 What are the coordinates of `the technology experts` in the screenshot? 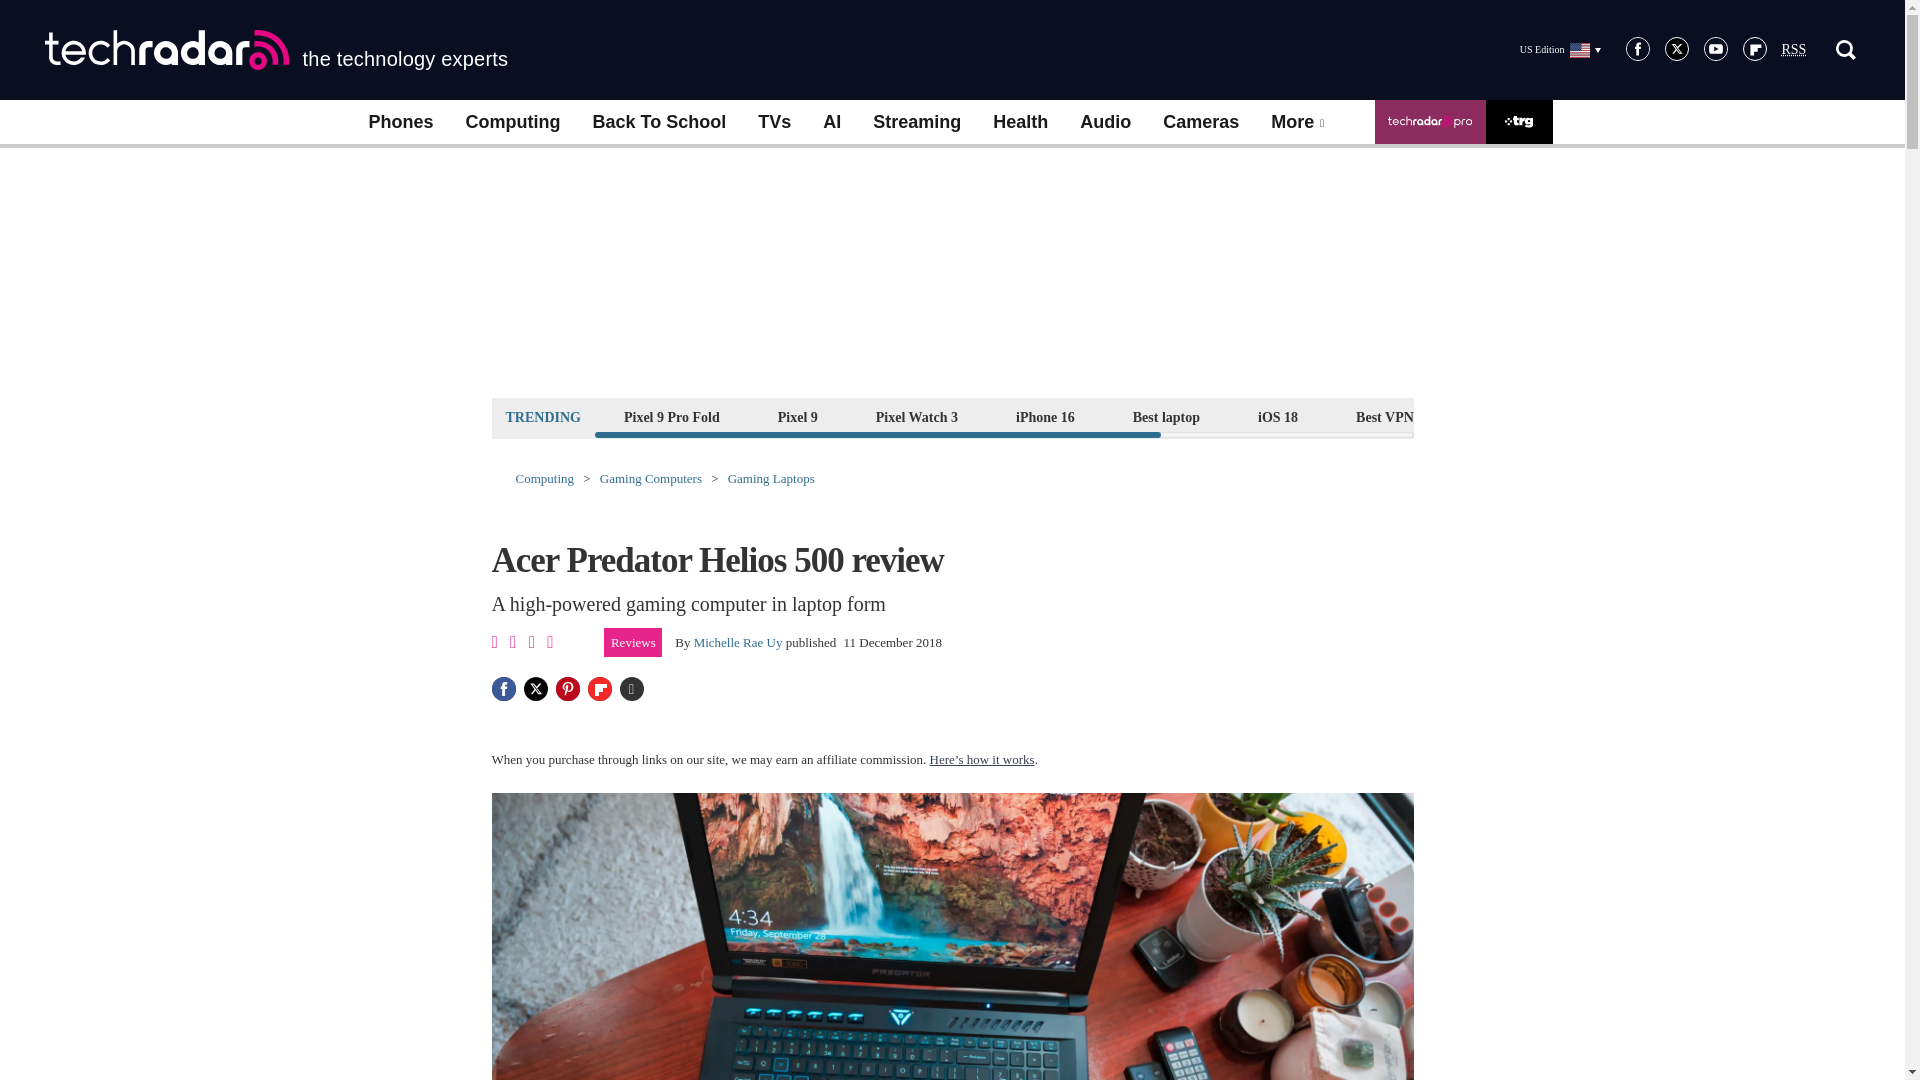 It's located at (276, 50).